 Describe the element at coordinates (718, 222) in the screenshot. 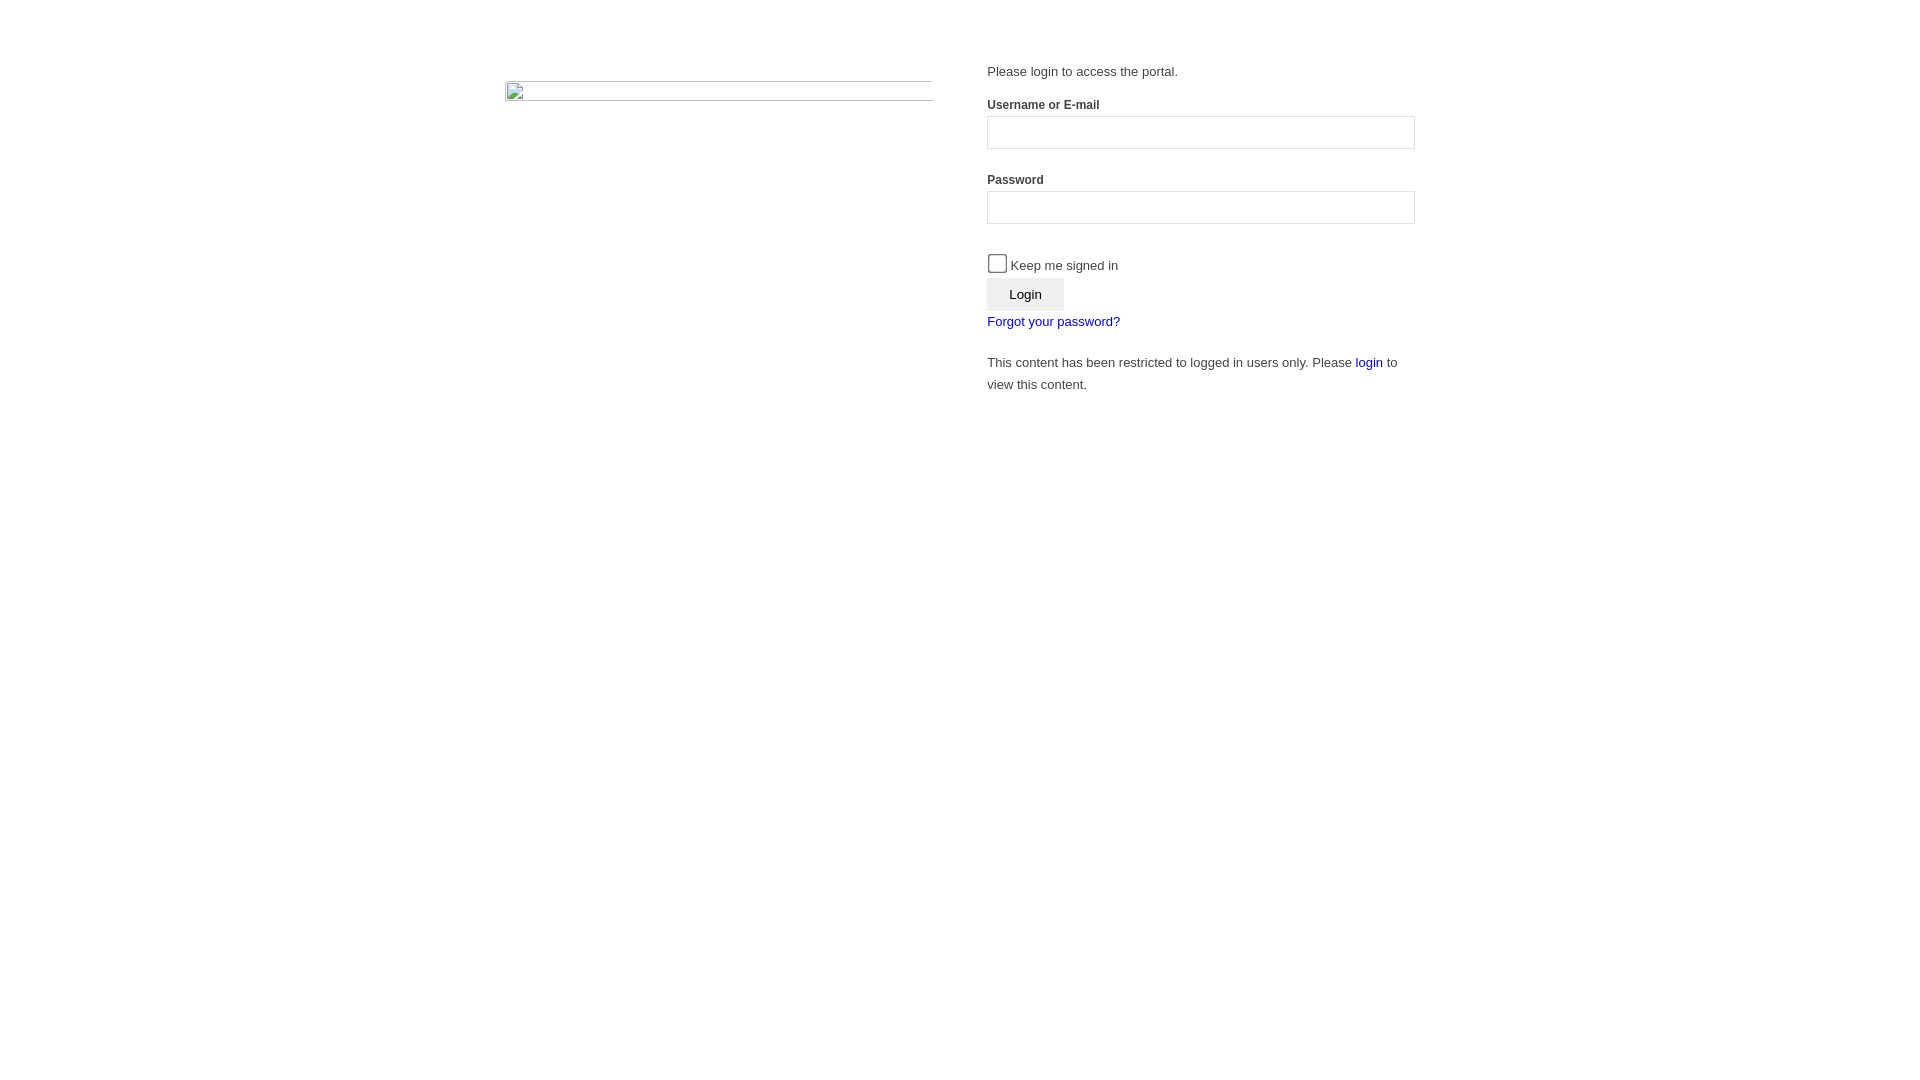

I see `ACT-ppp-Logo` at that location.